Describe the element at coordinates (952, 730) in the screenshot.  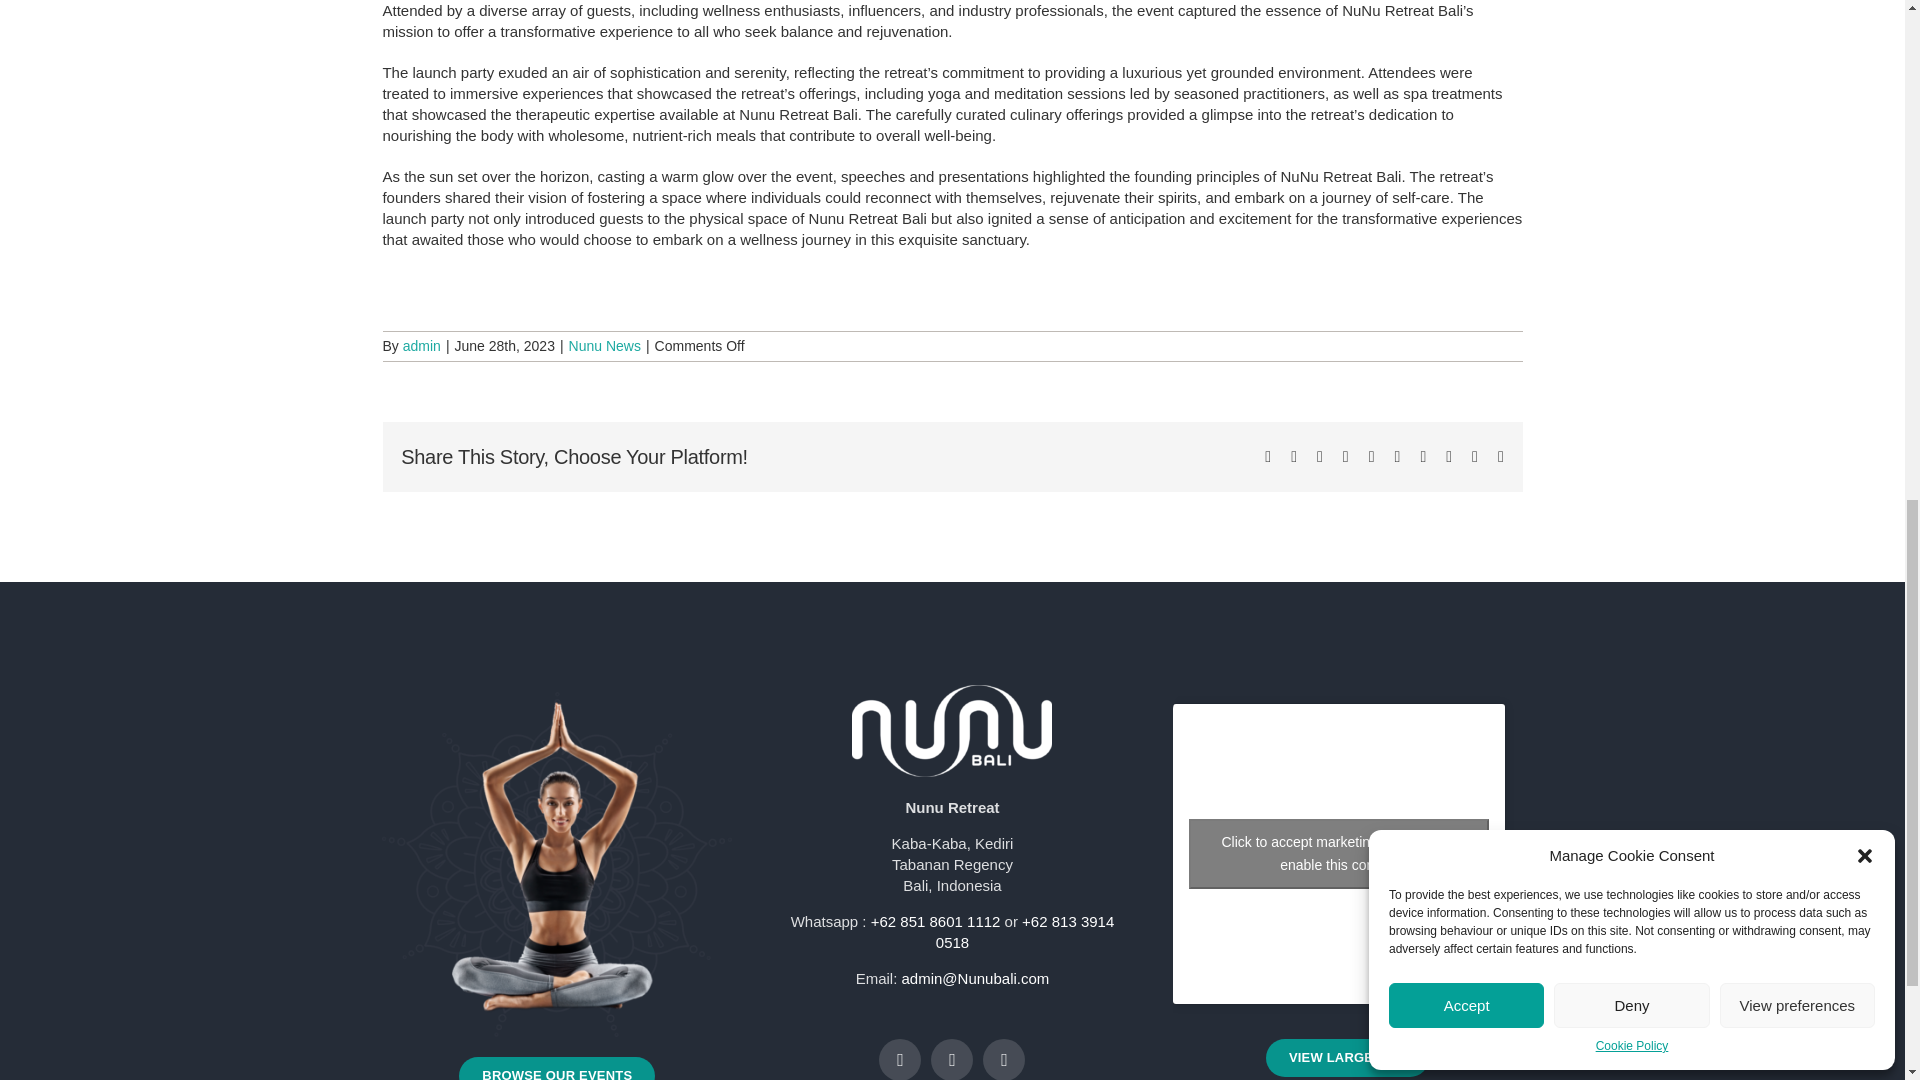
I see `NuNu Bali Logo` at that location.